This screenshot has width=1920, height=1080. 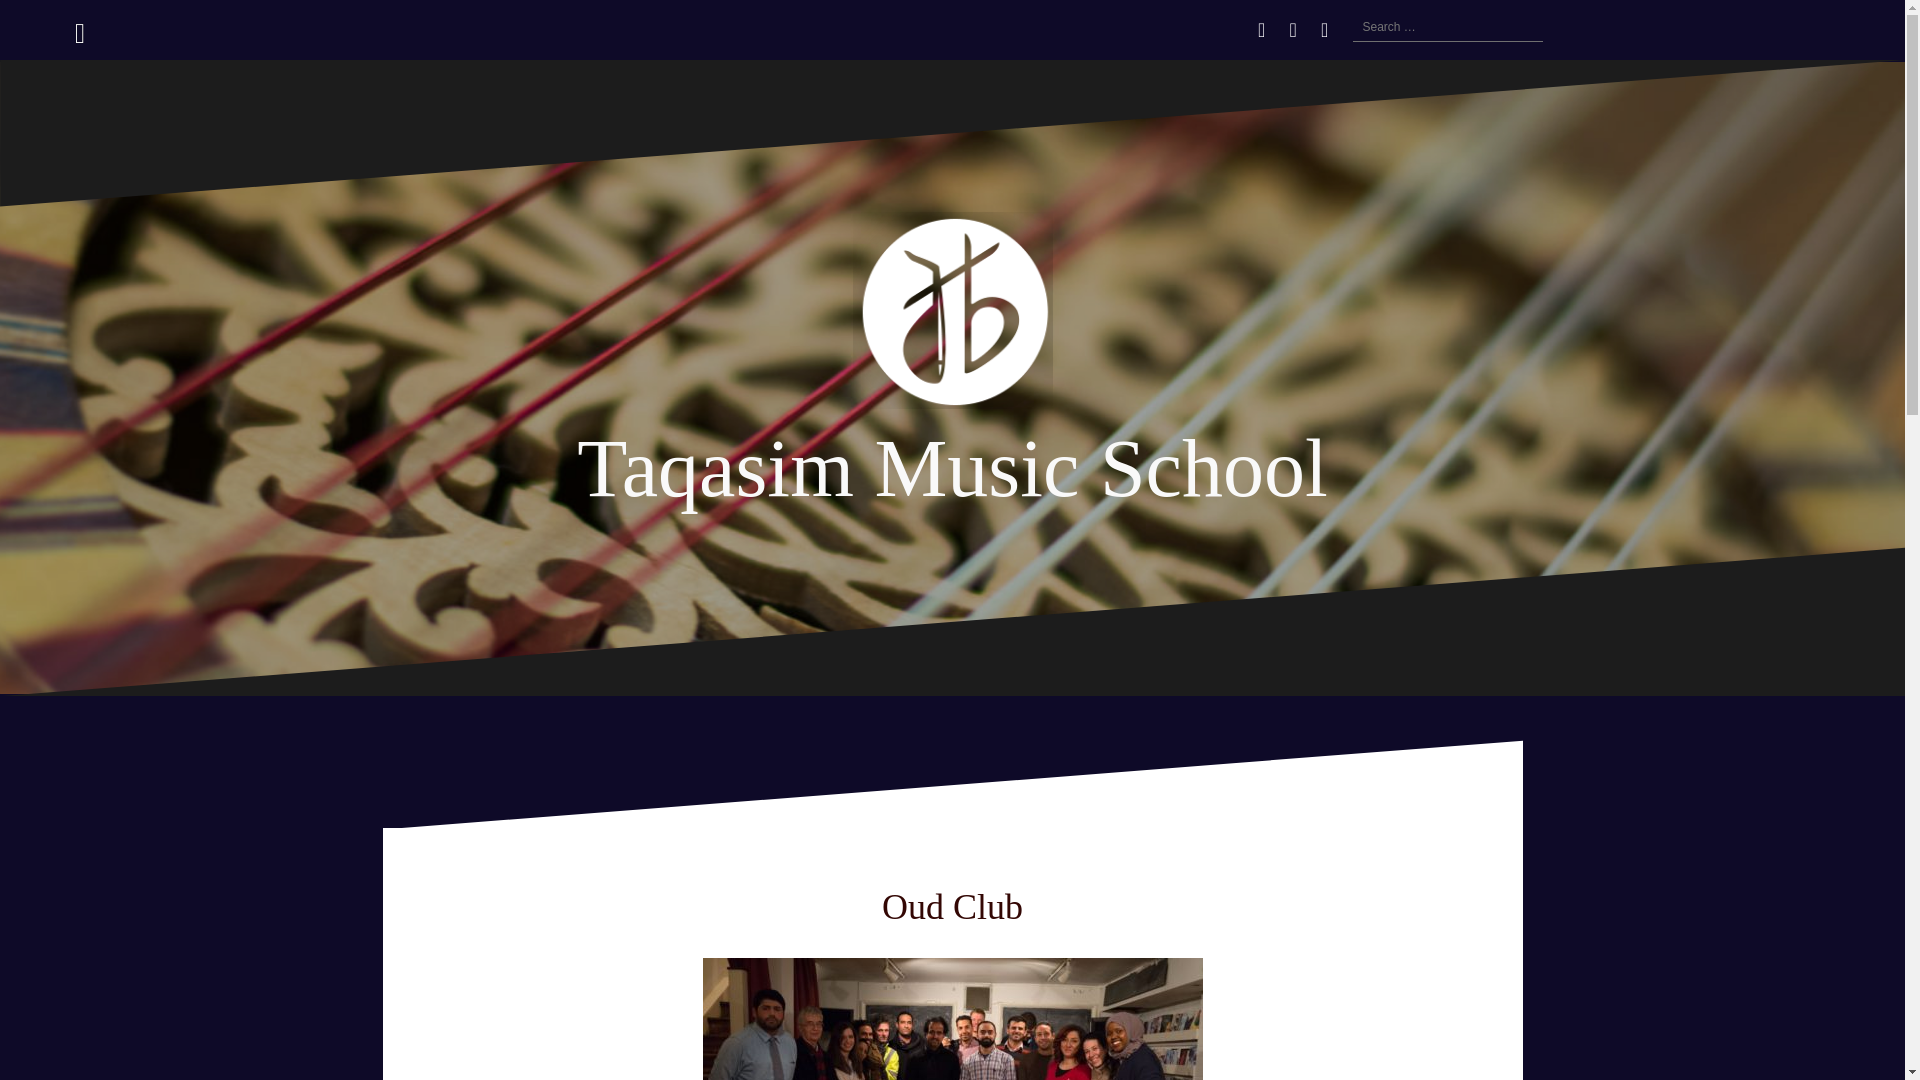 I want to click on Taqasim Music School, so click(x=952, y=316).